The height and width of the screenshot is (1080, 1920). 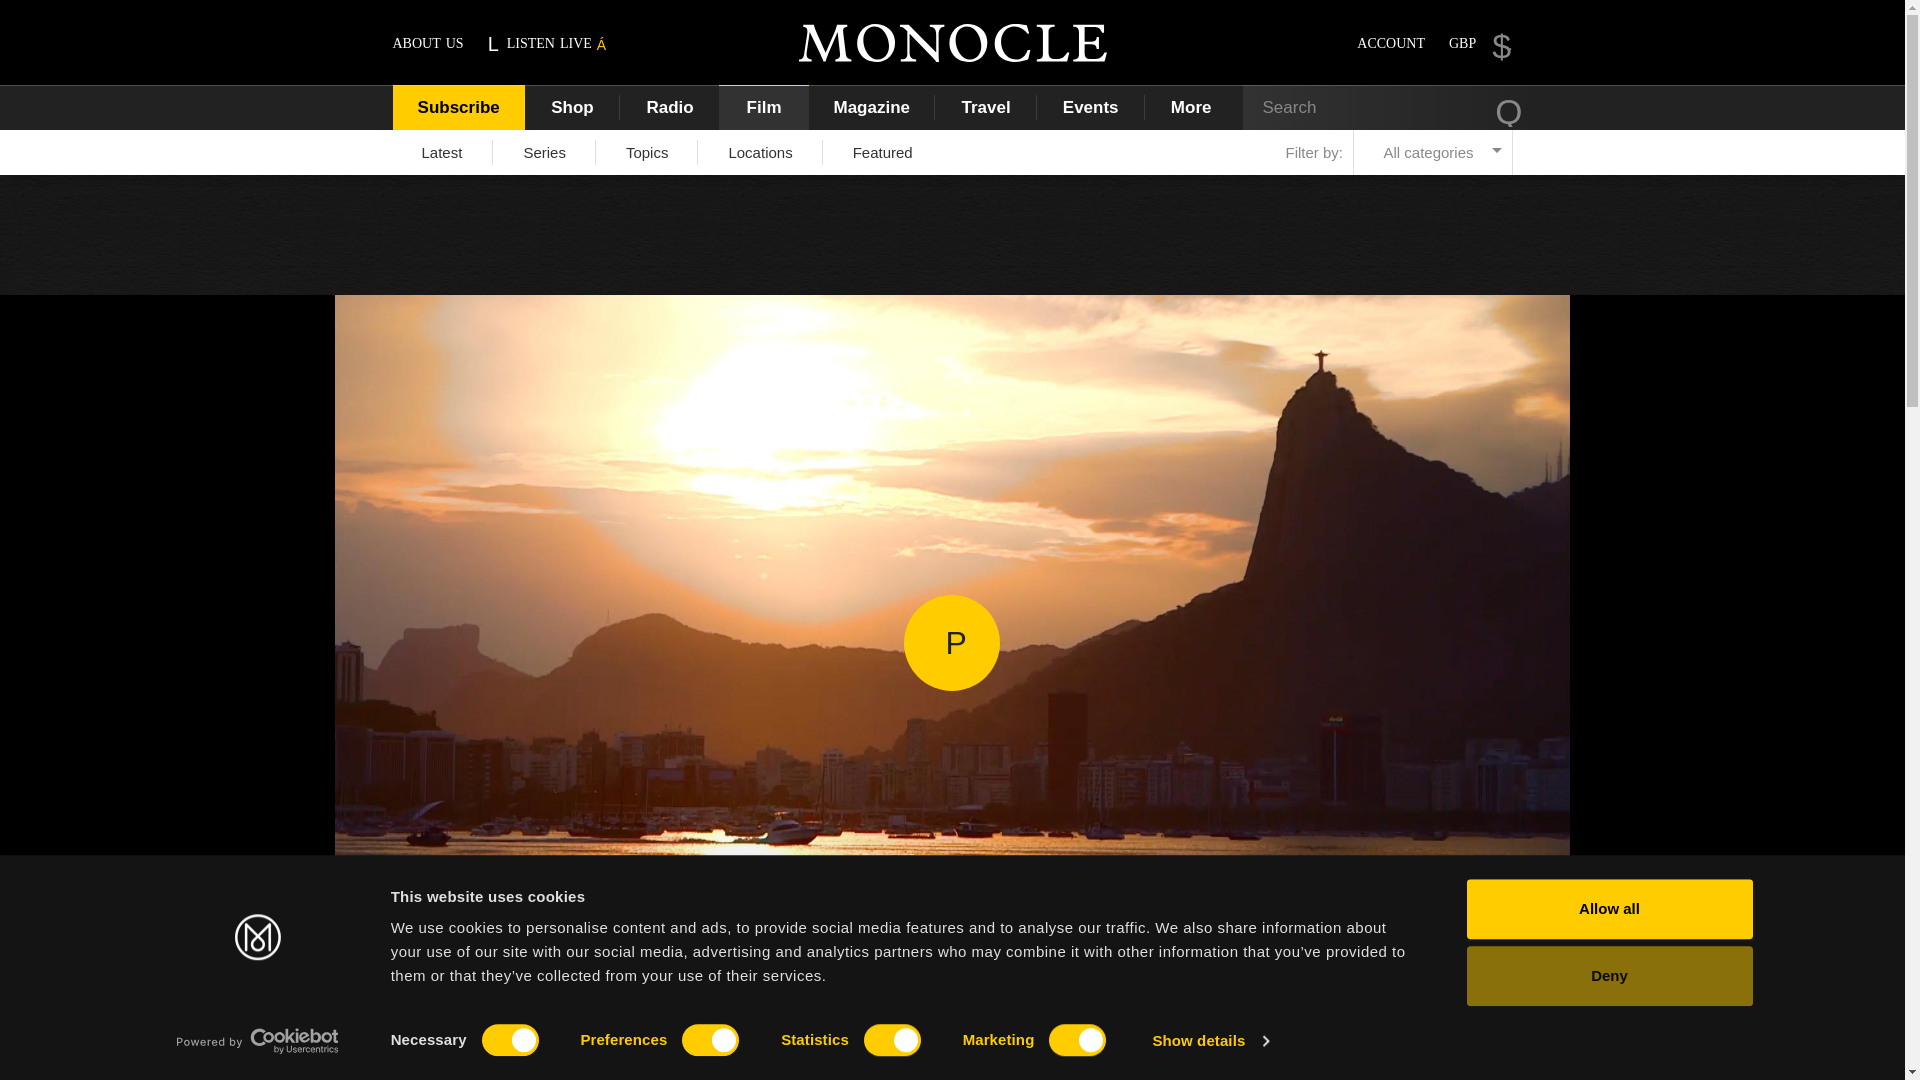 I want to click on Q, so click(x=1508, y=109).